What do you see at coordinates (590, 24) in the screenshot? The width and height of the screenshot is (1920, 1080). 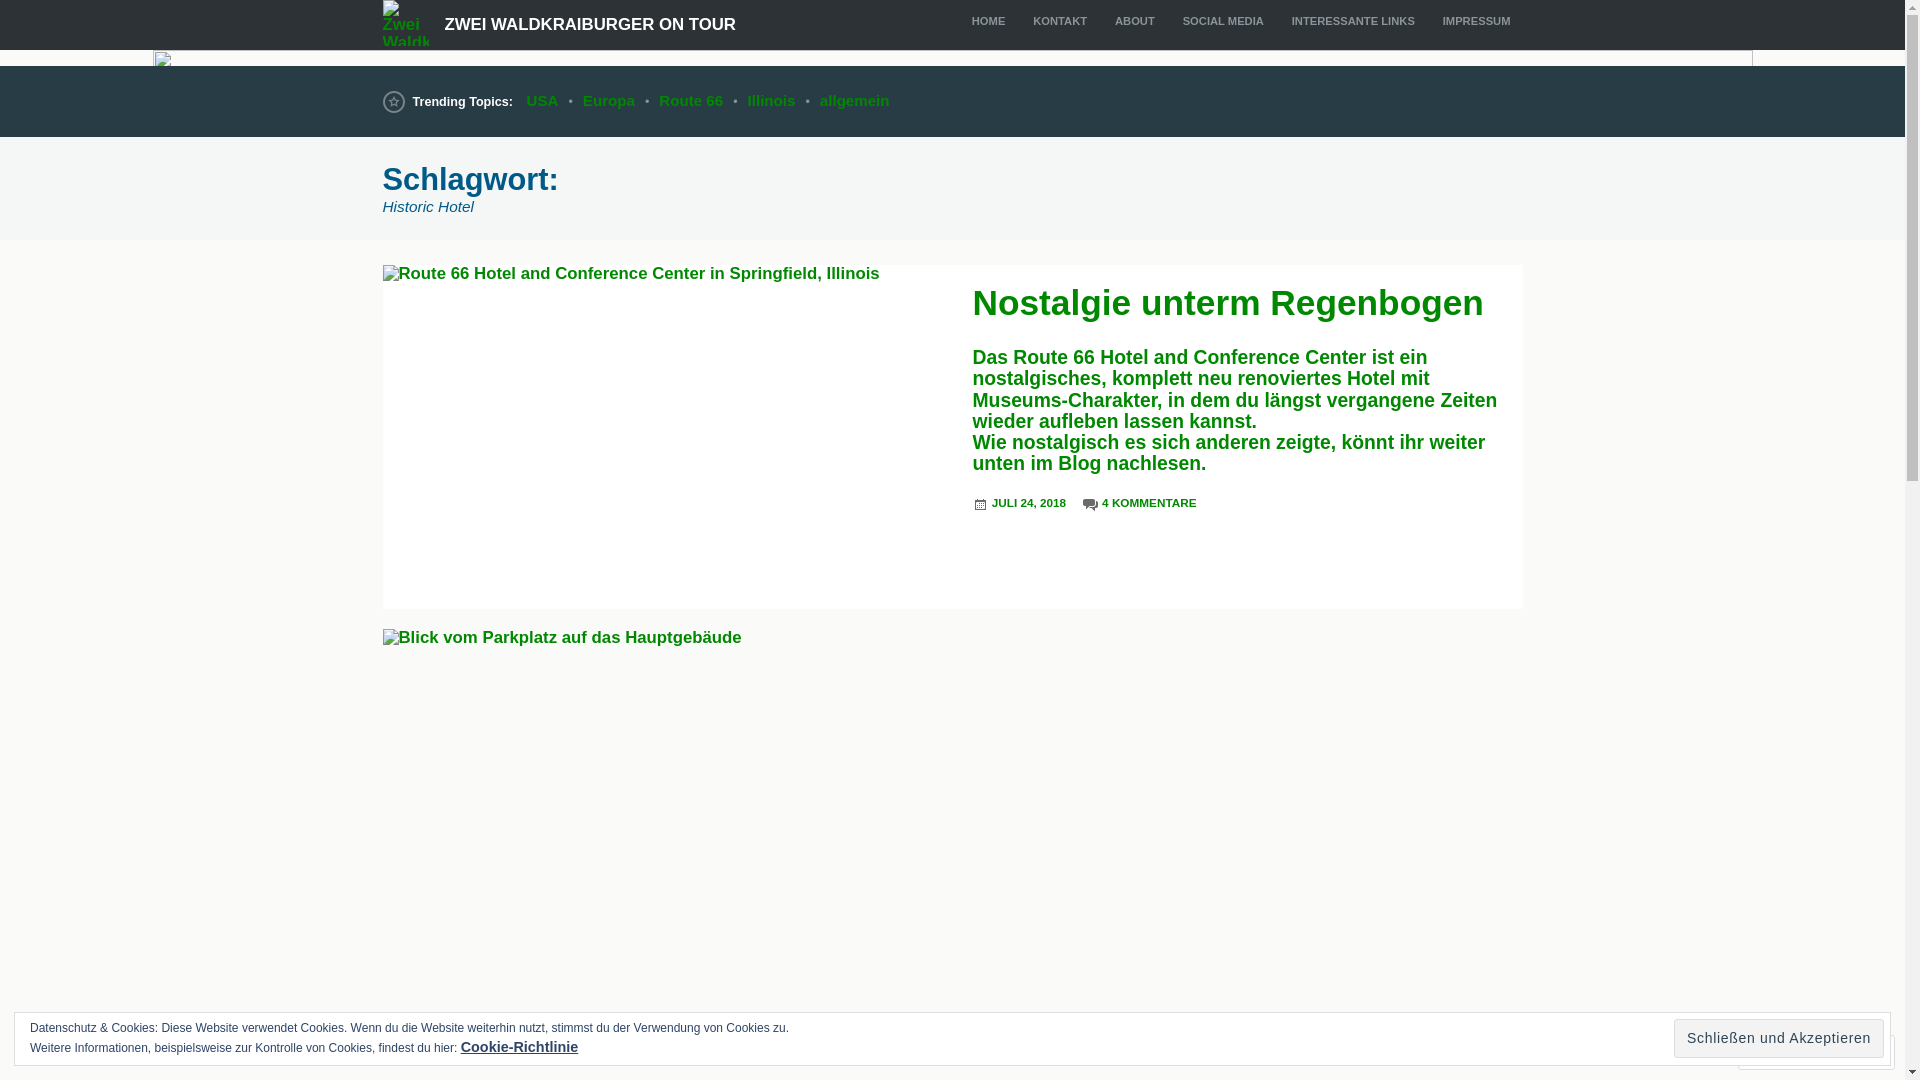 I see `ZWEI WALDKRAIBURGER ON TOUR` at bounding box center [590, 24].